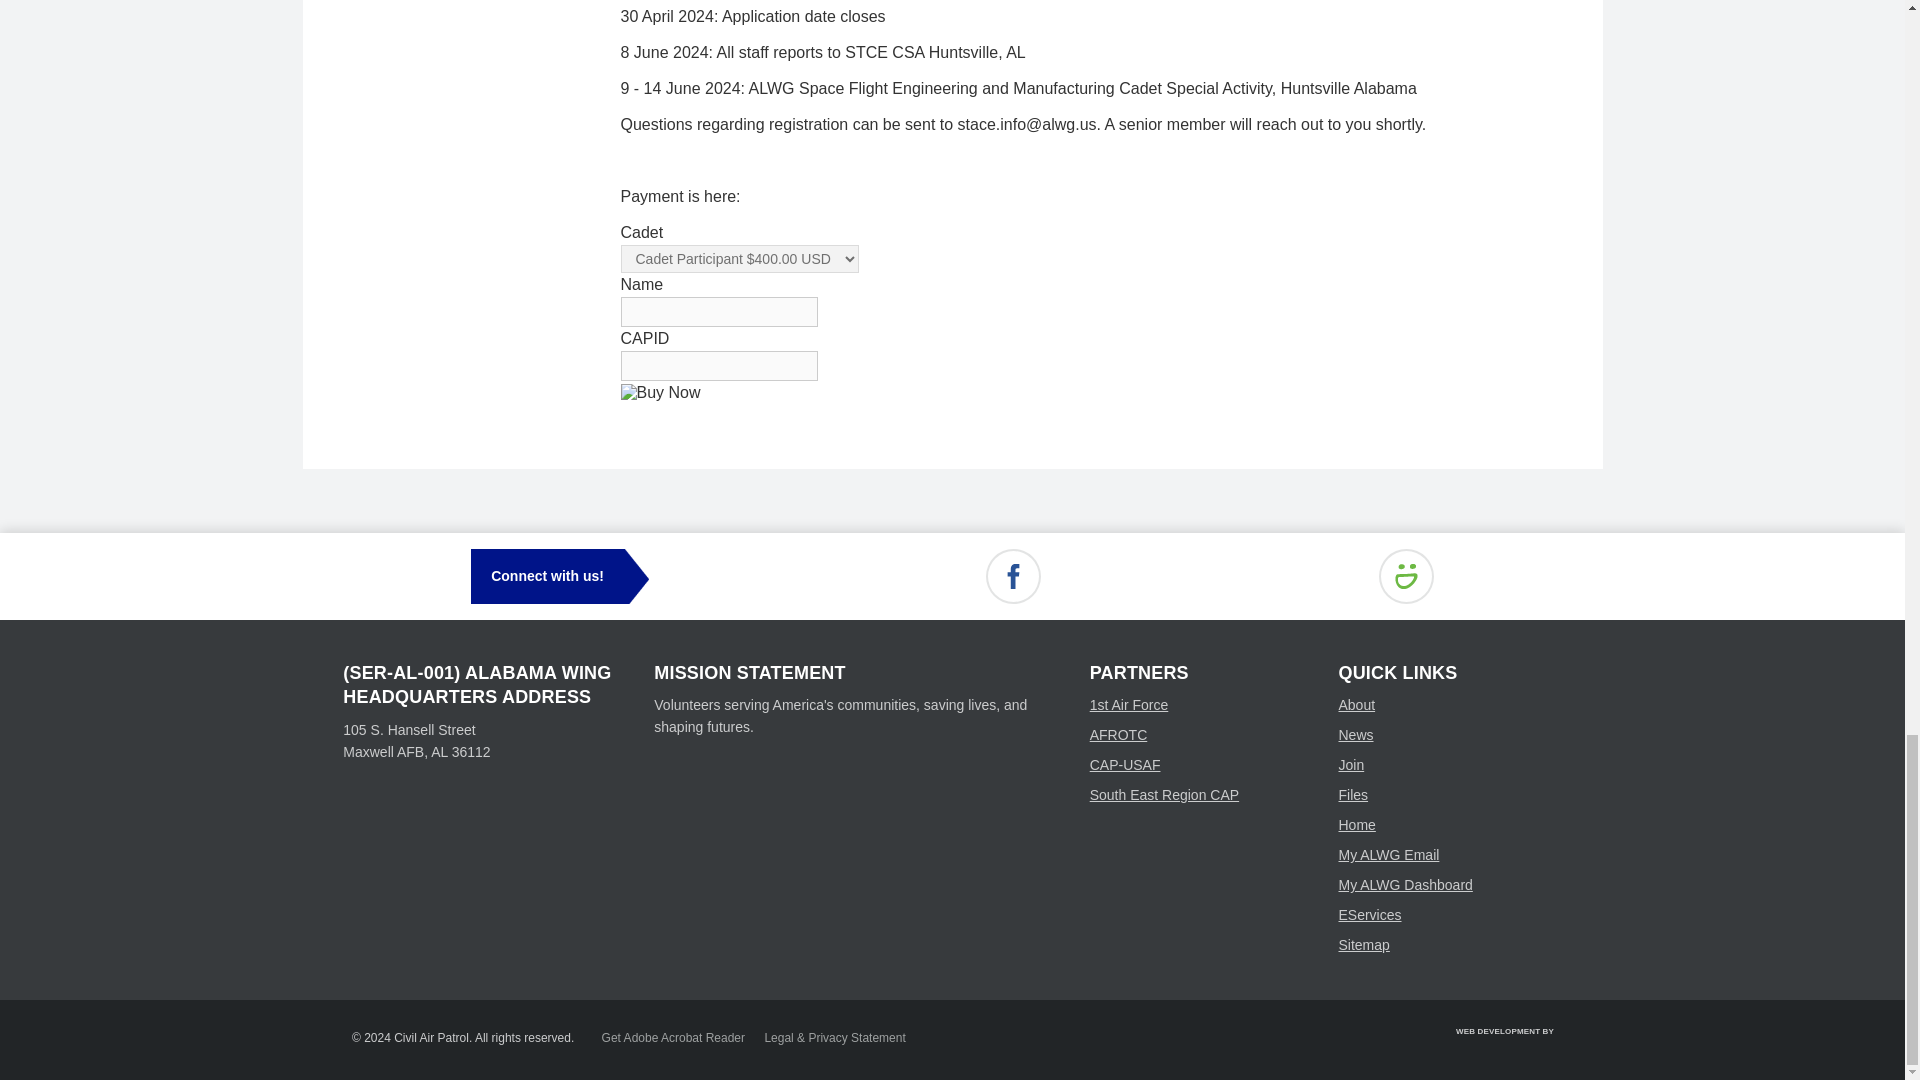 This screenshot has height=1080, width=1920. What do you see at coordinates (660, 392) in the screenshot?
I see `PayPal - The safer, easier way to pay online!` at bounding box center [660, 392].